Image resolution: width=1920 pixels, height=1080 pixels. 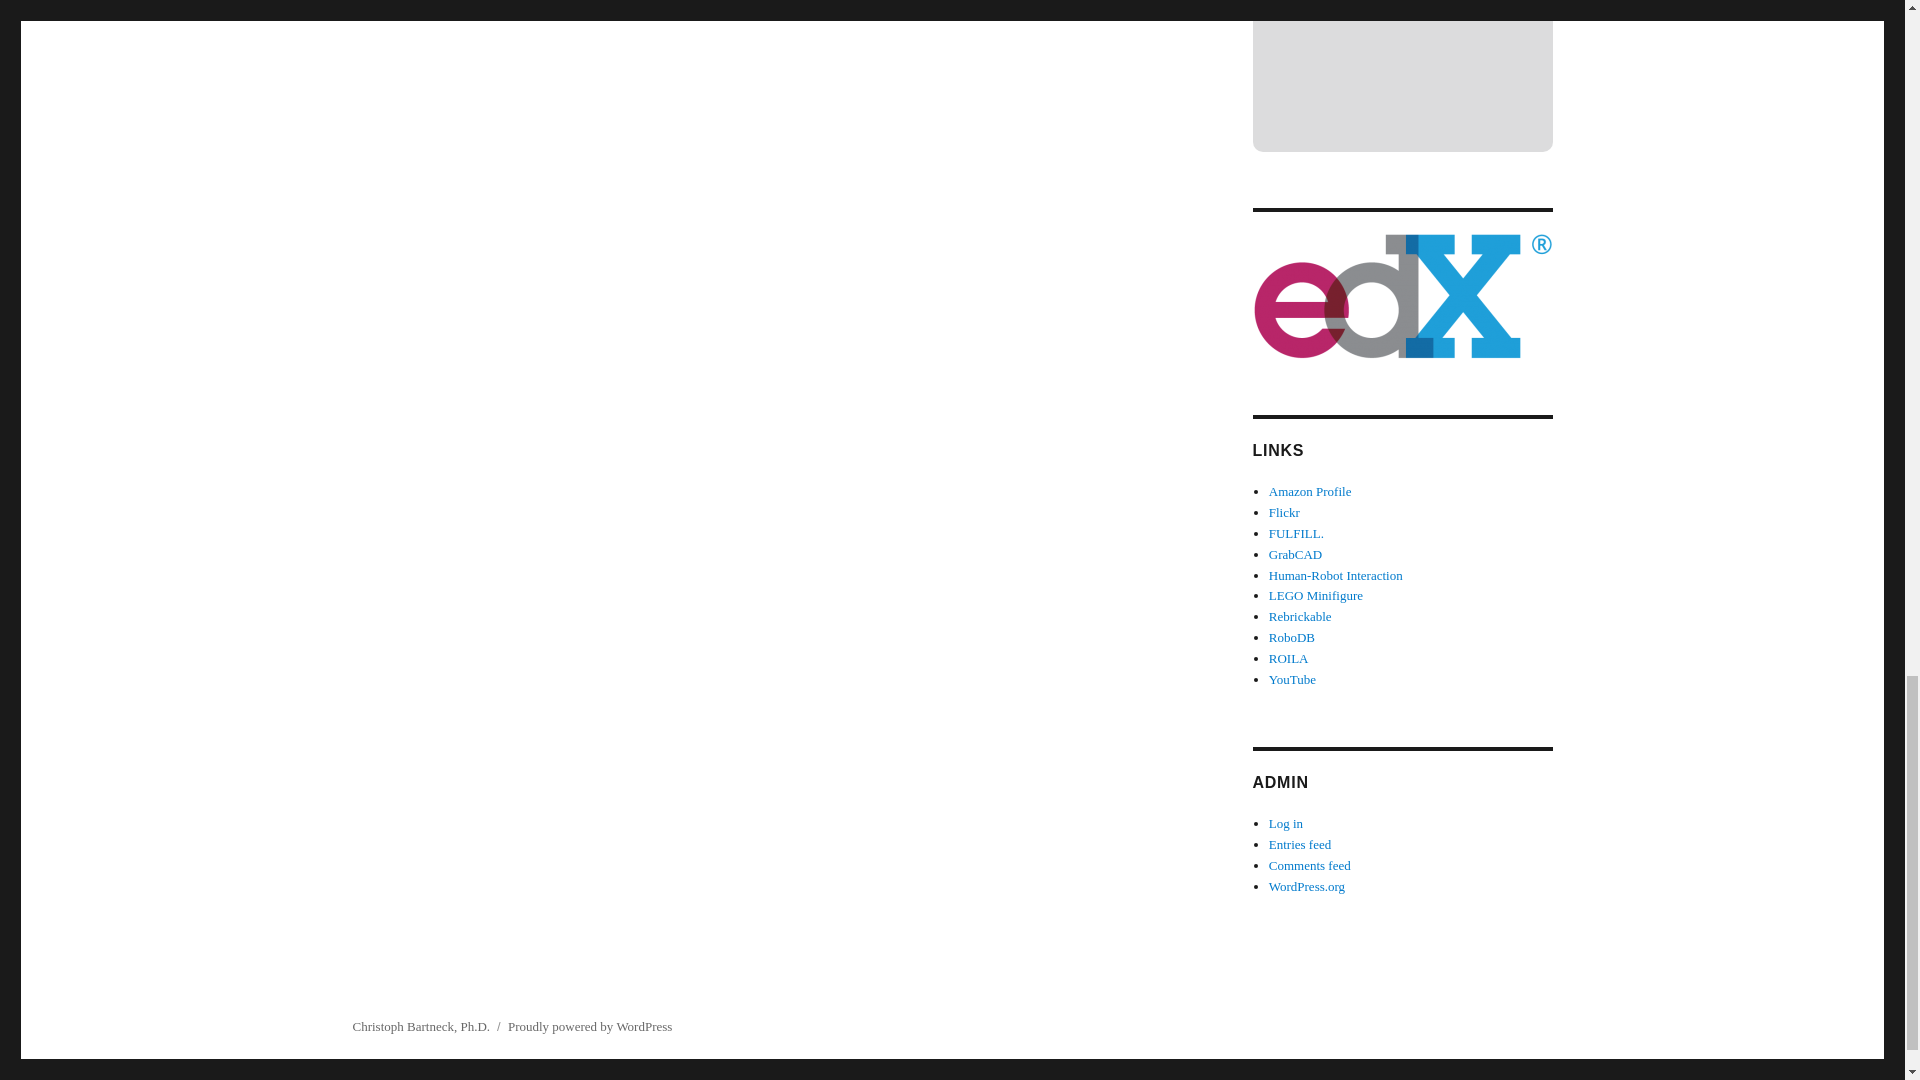 I want to click on The home of the HRI book and the podcast. , so click(x=1336, y=576).